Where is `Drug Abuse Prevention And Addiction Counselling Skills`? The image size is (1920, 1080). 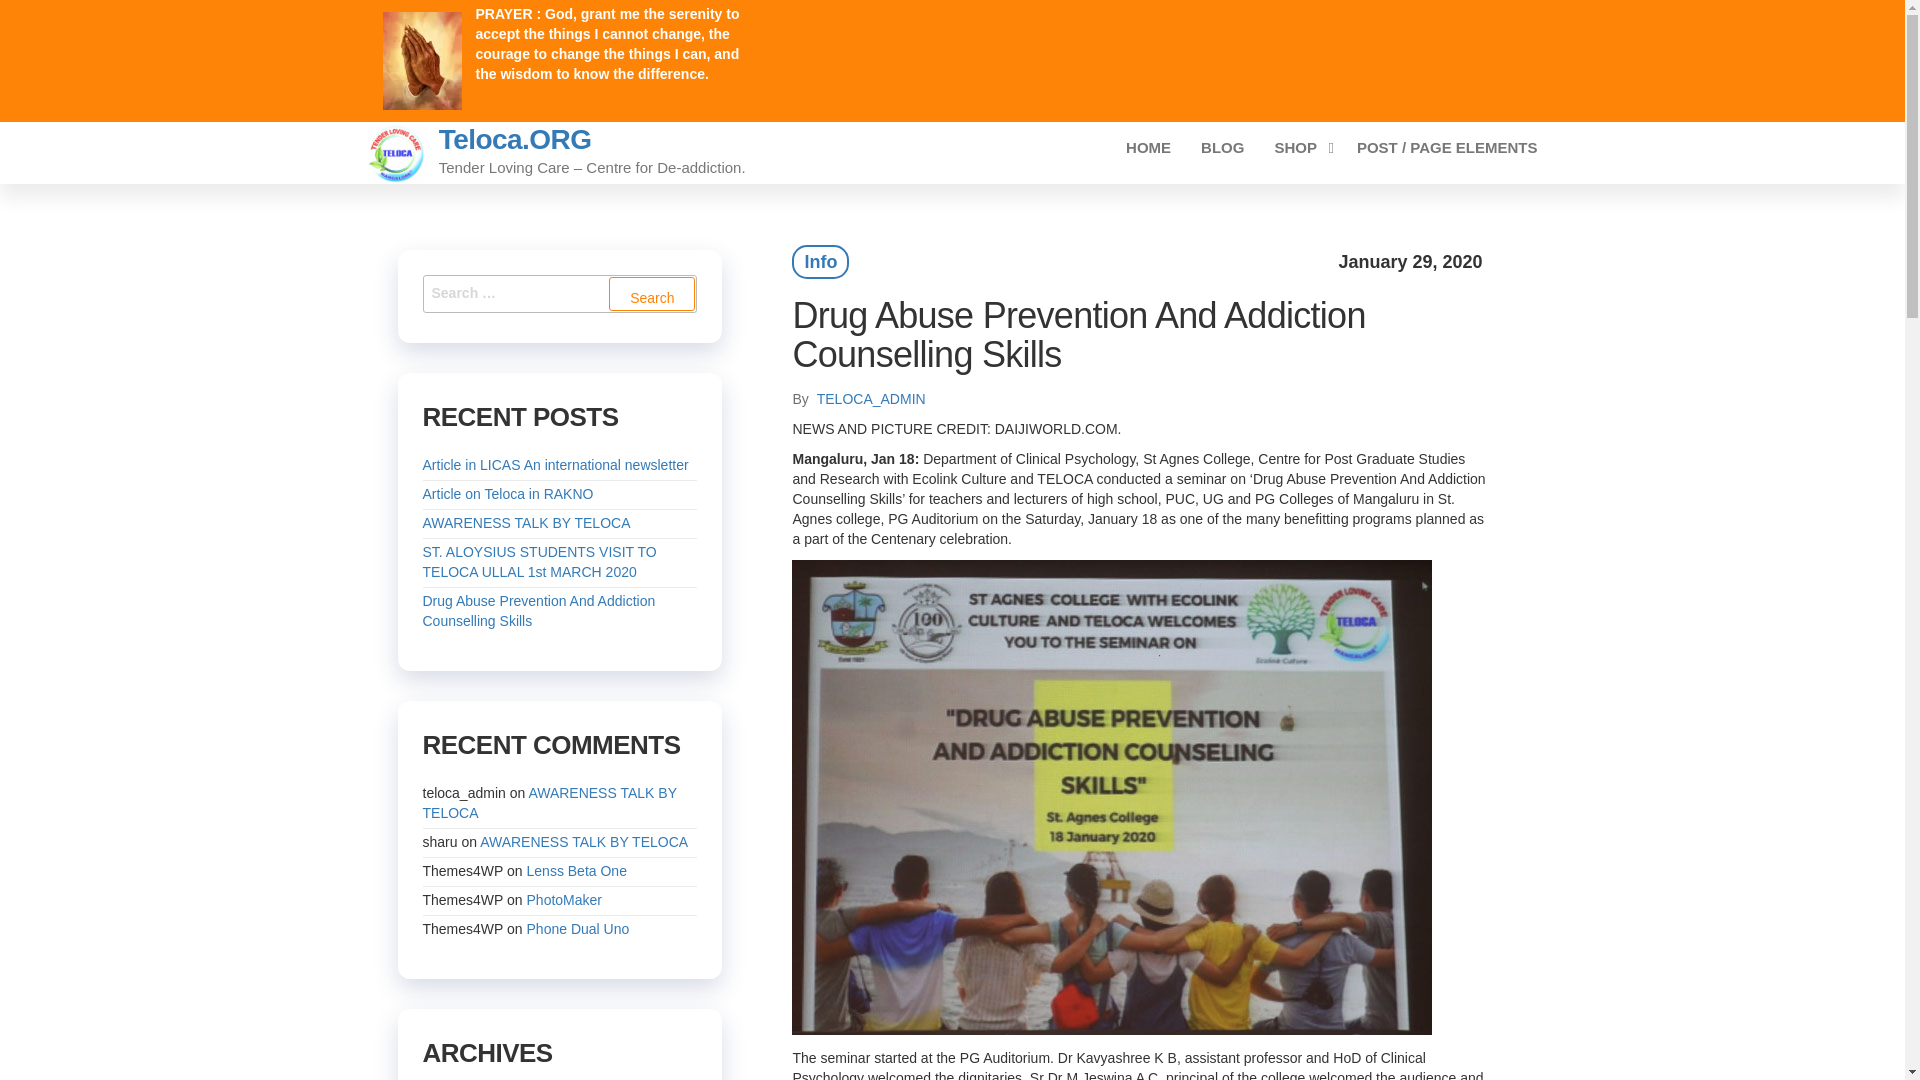
Drug Abuse Prevention And Addiction Counselling Skills is located at coordinates (538, 610).